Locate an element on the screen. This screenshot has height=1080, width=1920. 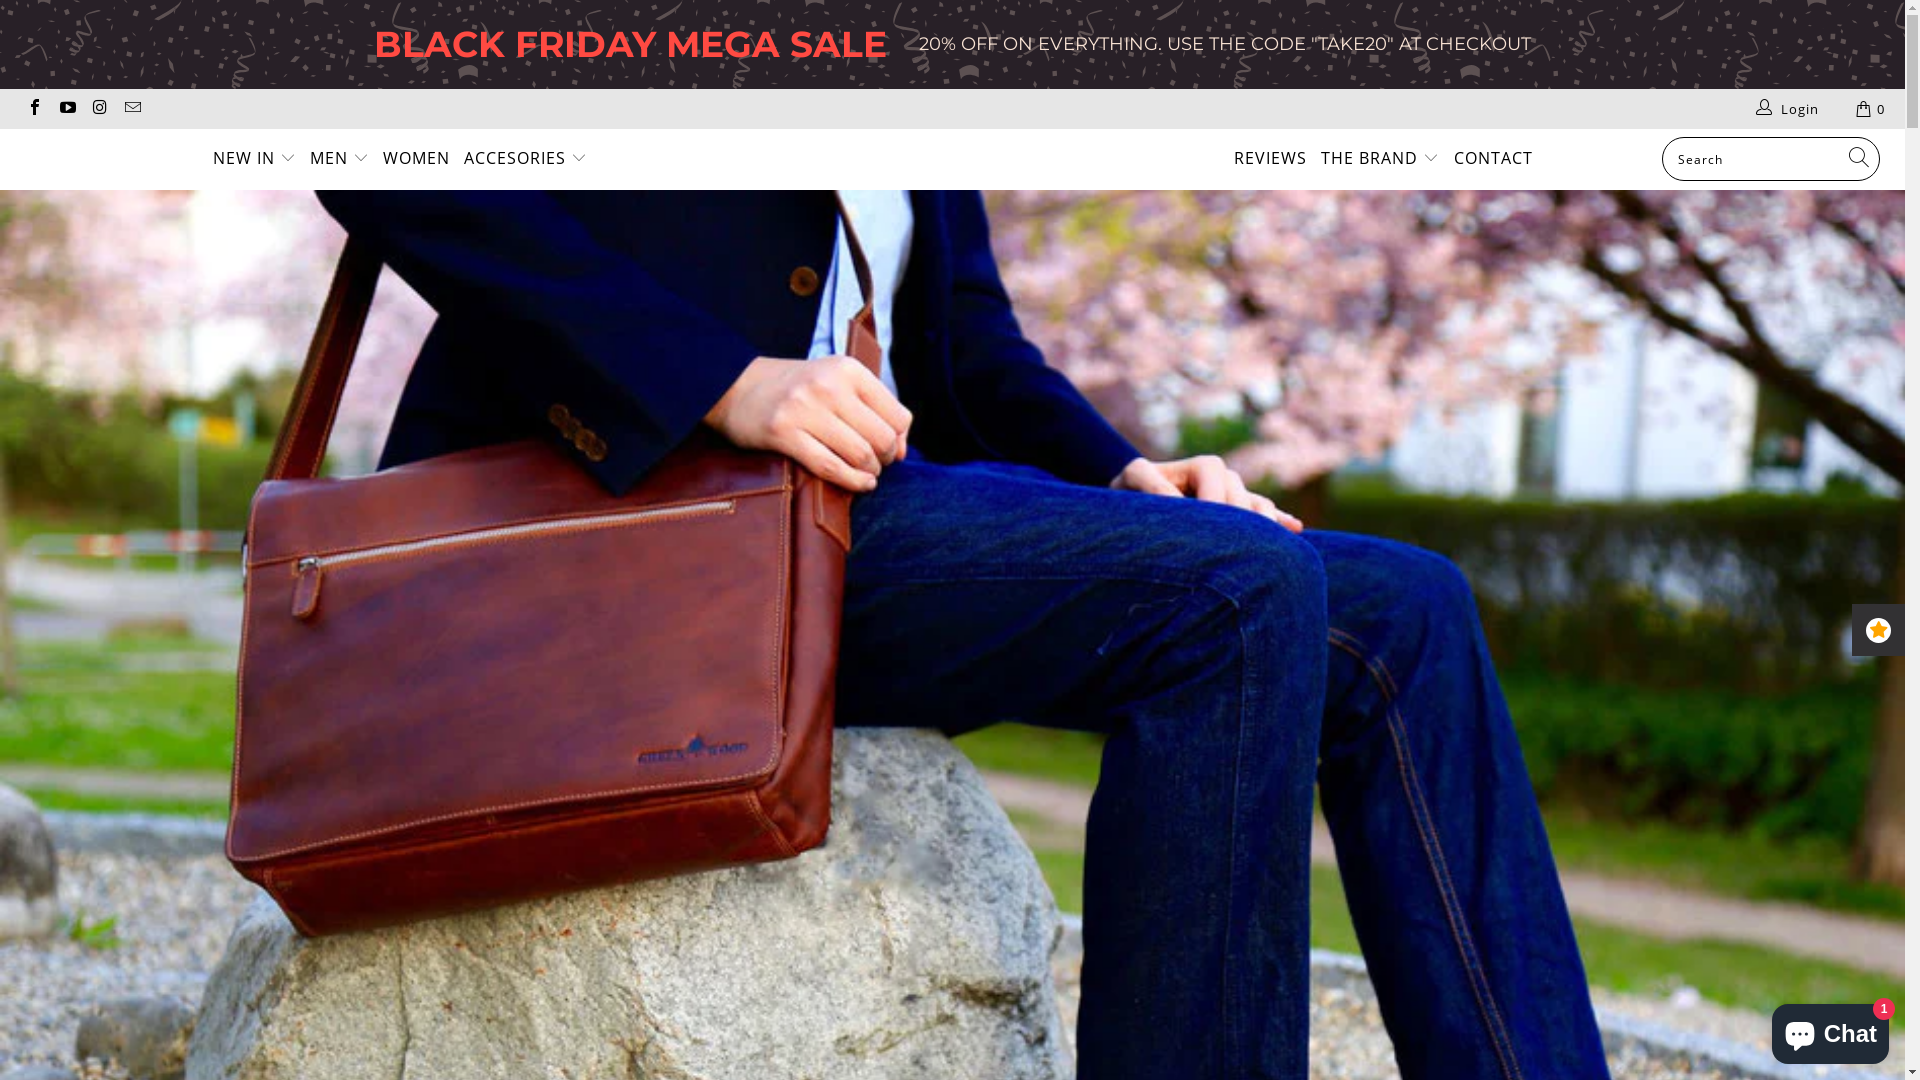
REVIEWS is located at coordinates (1270, 160).